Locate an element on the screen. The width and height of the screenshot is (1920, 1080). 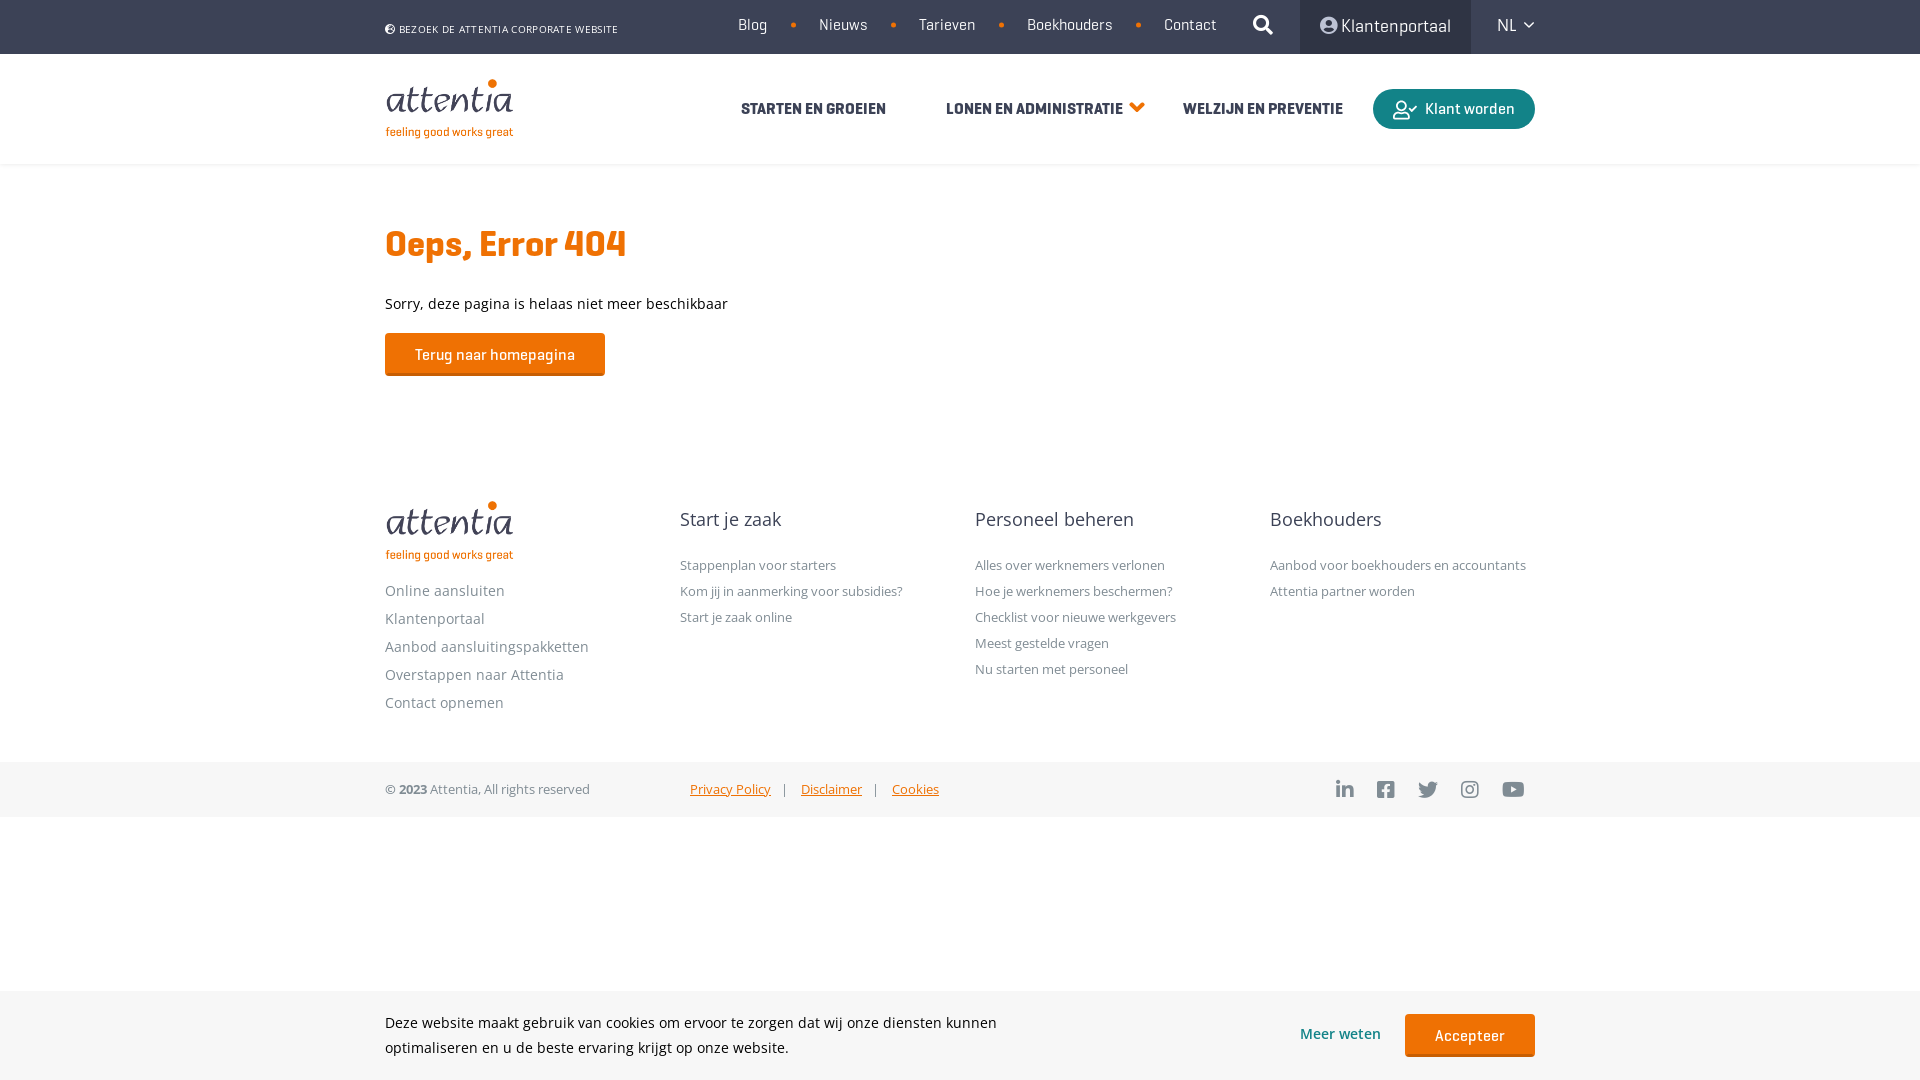
Klant worden is located at coordinates (1454, 109).